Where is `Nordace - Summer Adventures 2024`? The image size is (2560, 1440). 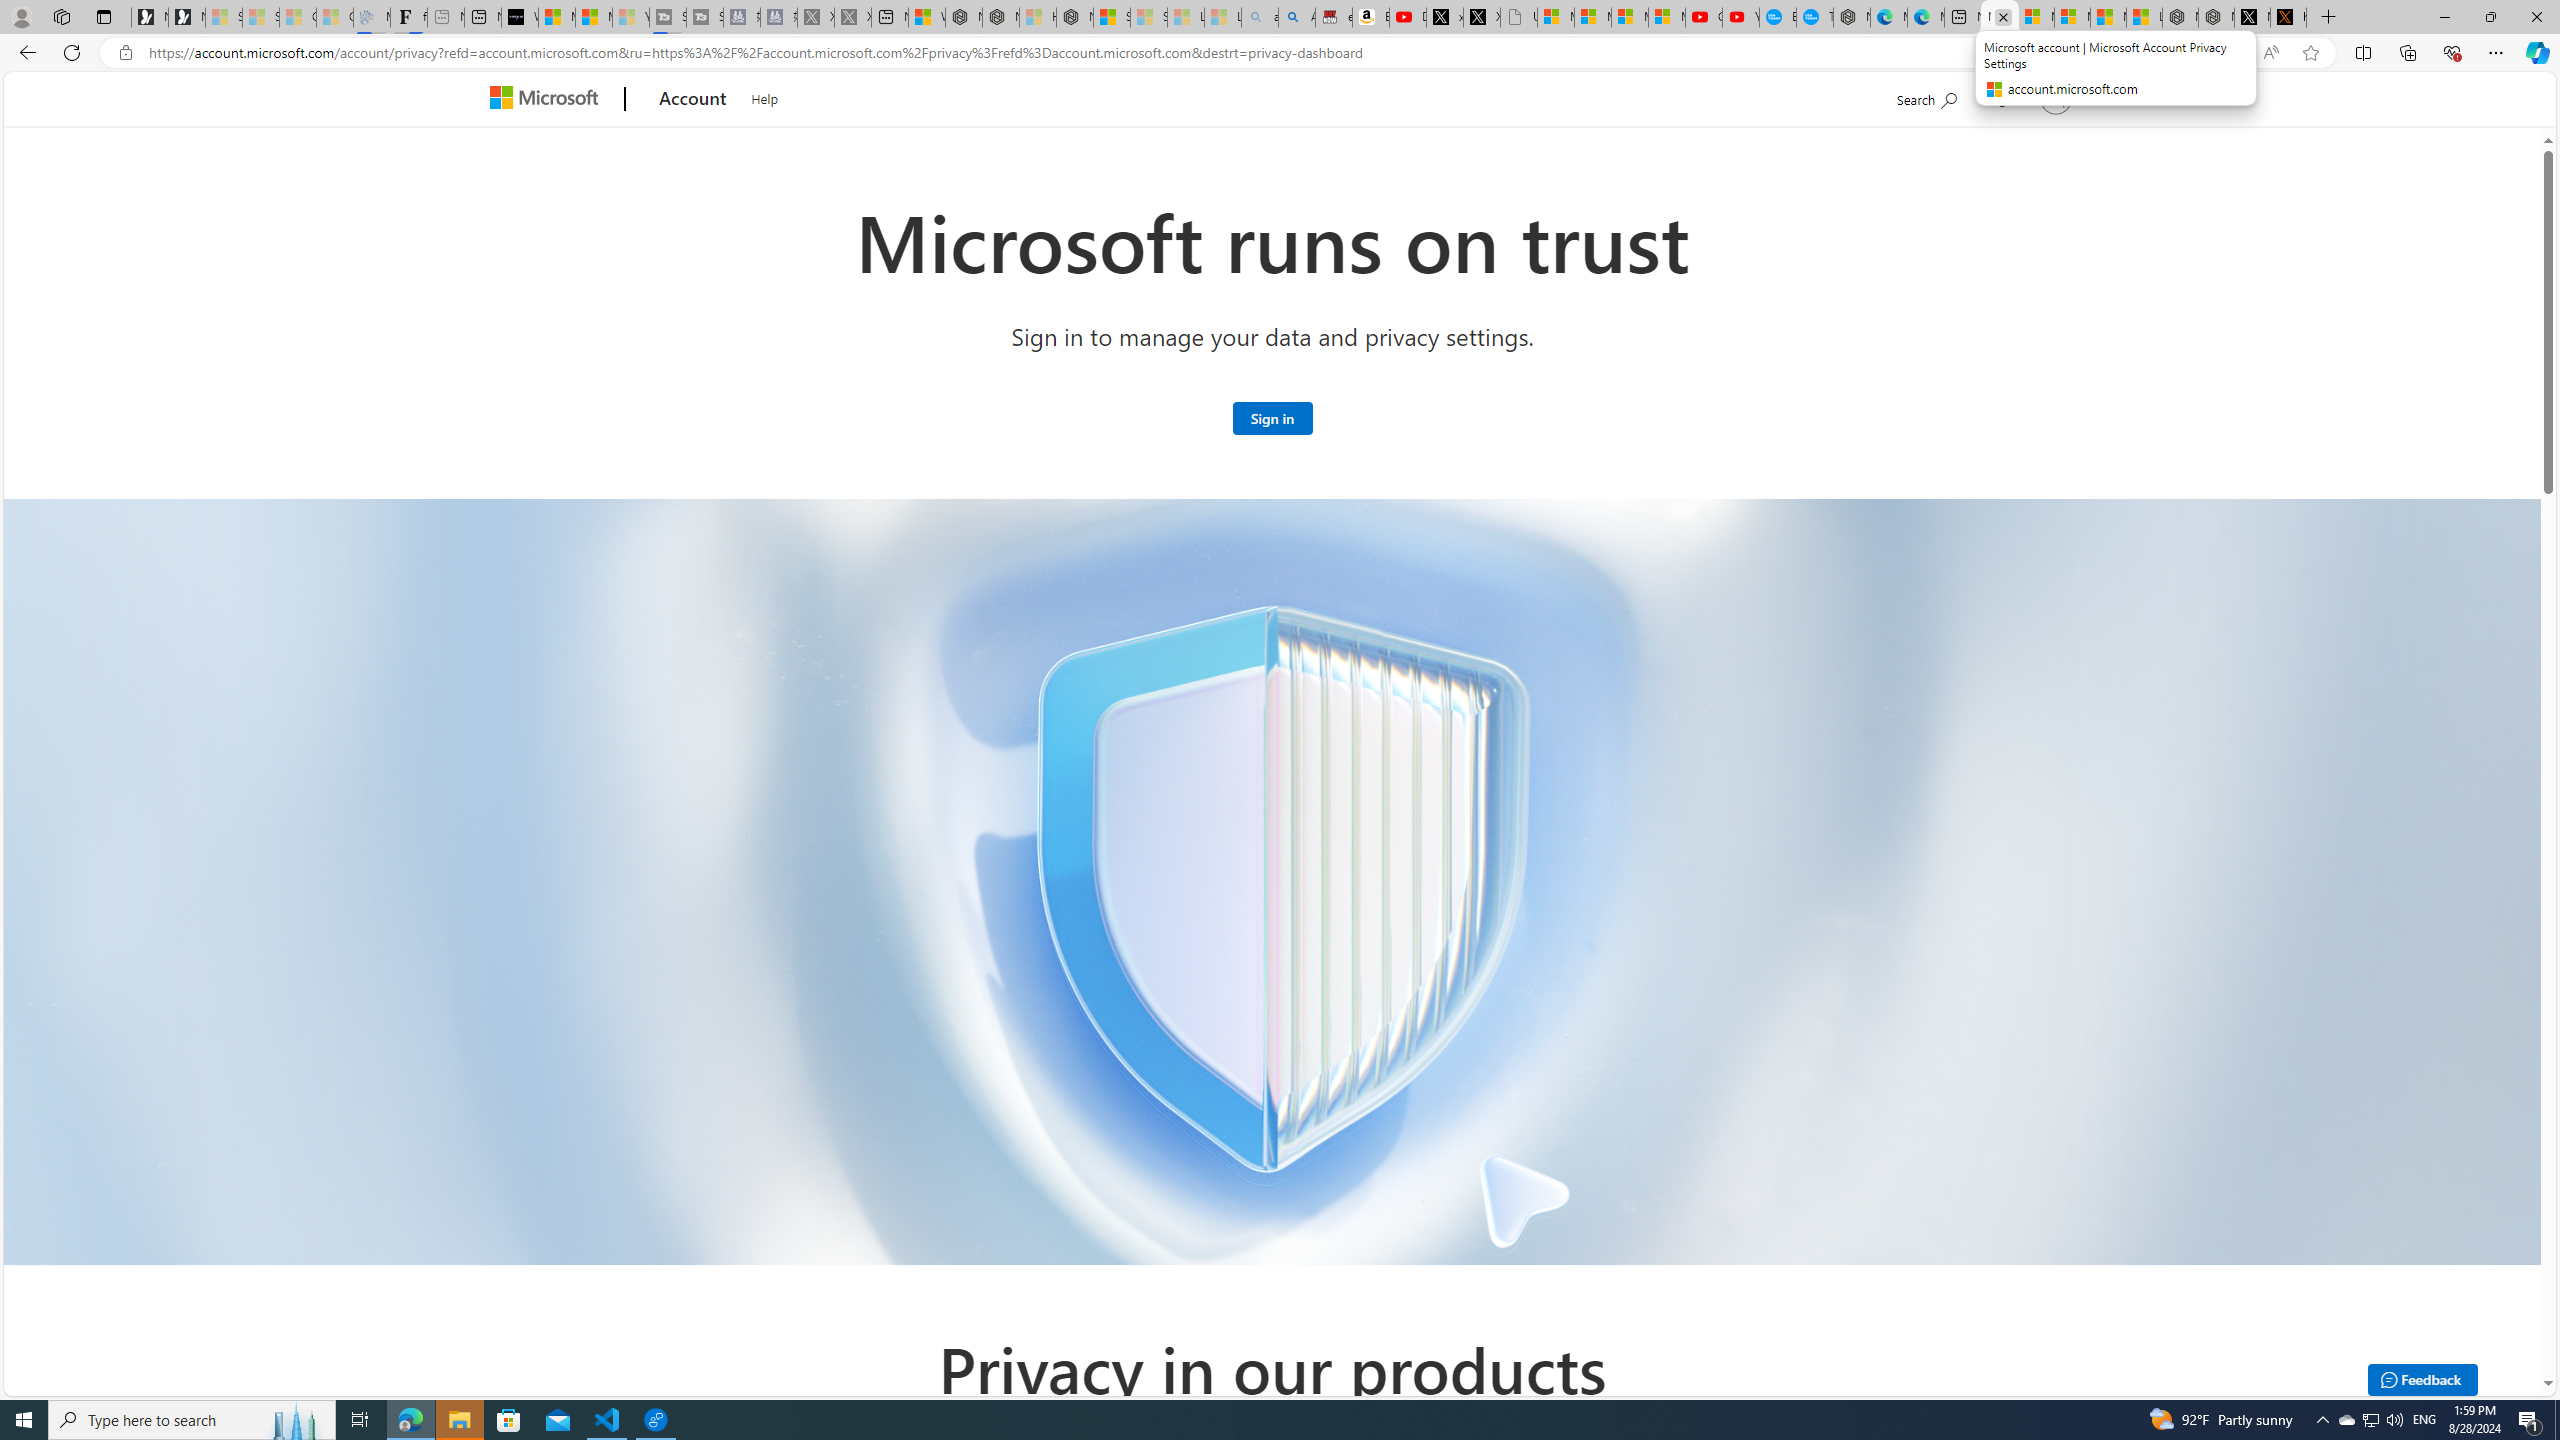
Nordace - Summer Adventures 2024 is located at coordinates (2215, 17).